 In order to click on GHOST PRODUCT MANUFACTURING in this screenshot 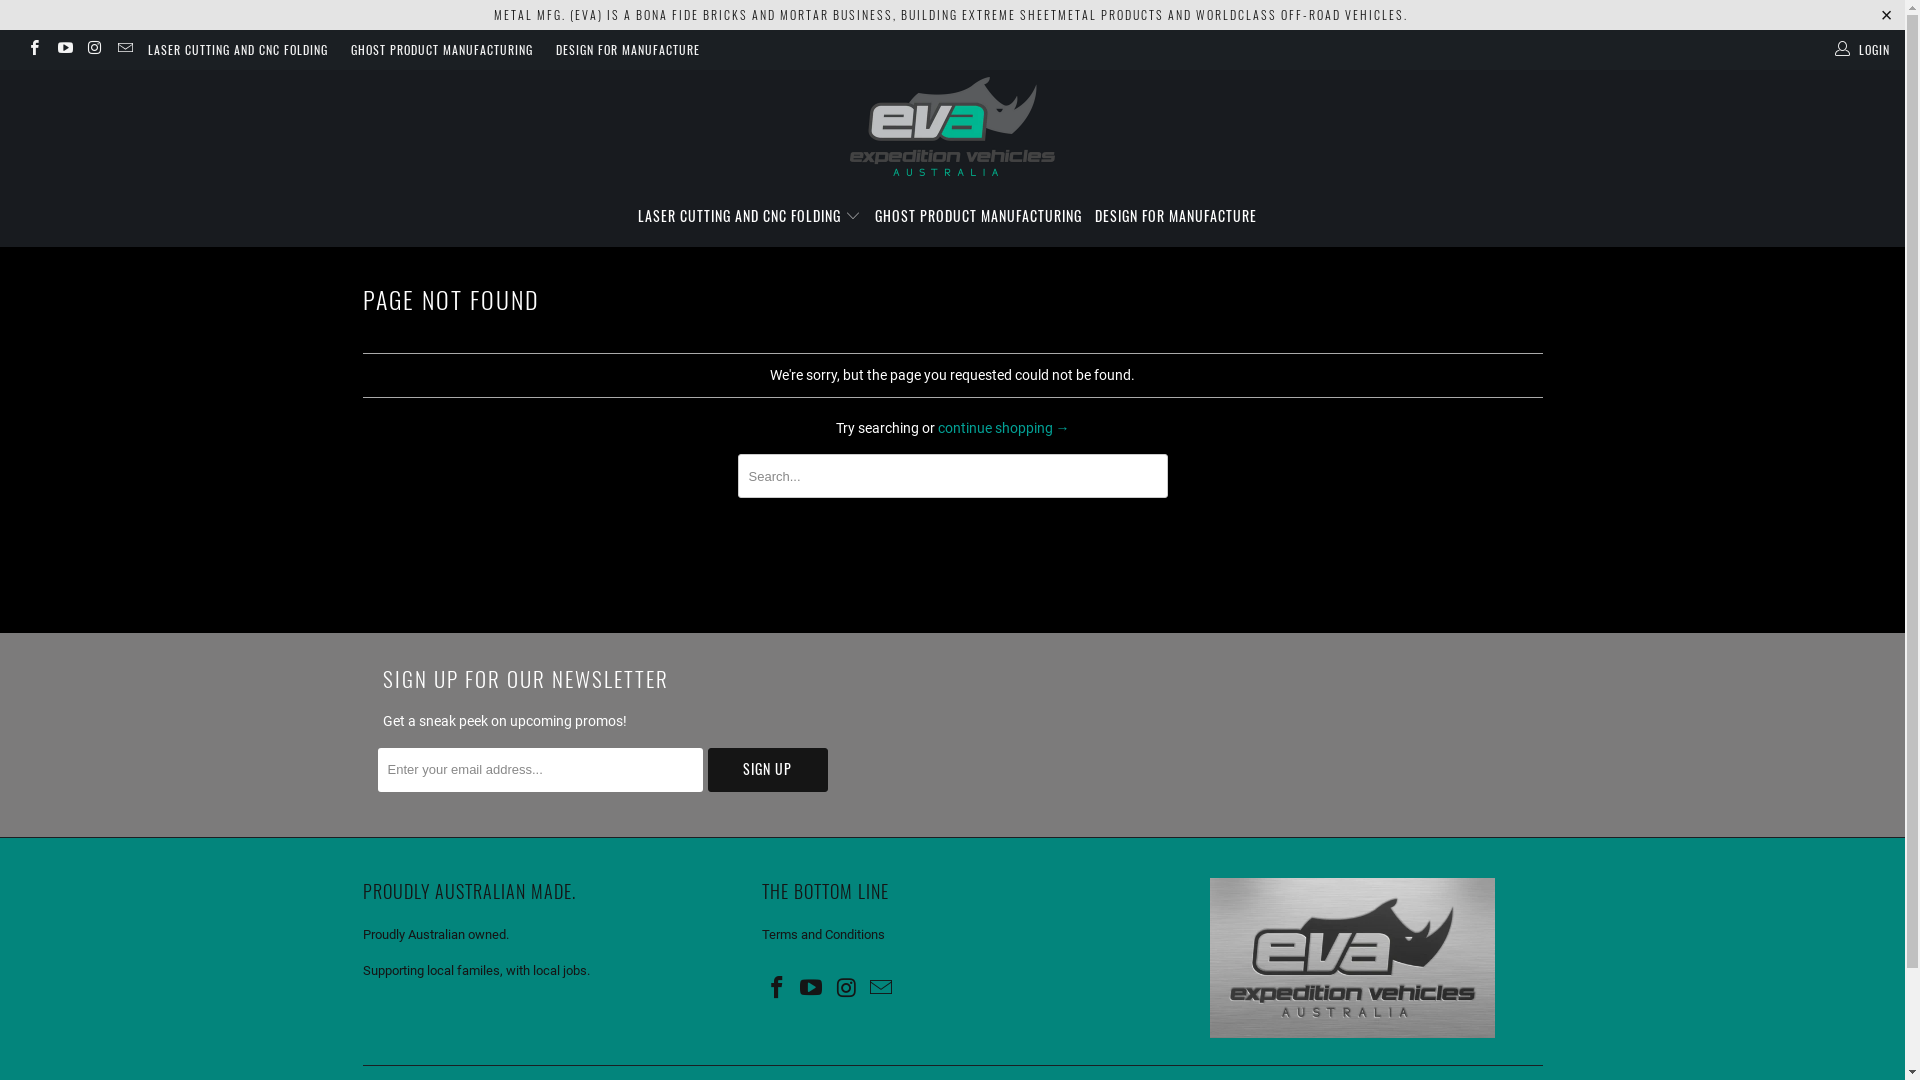, I will do `click(978, 216)`.